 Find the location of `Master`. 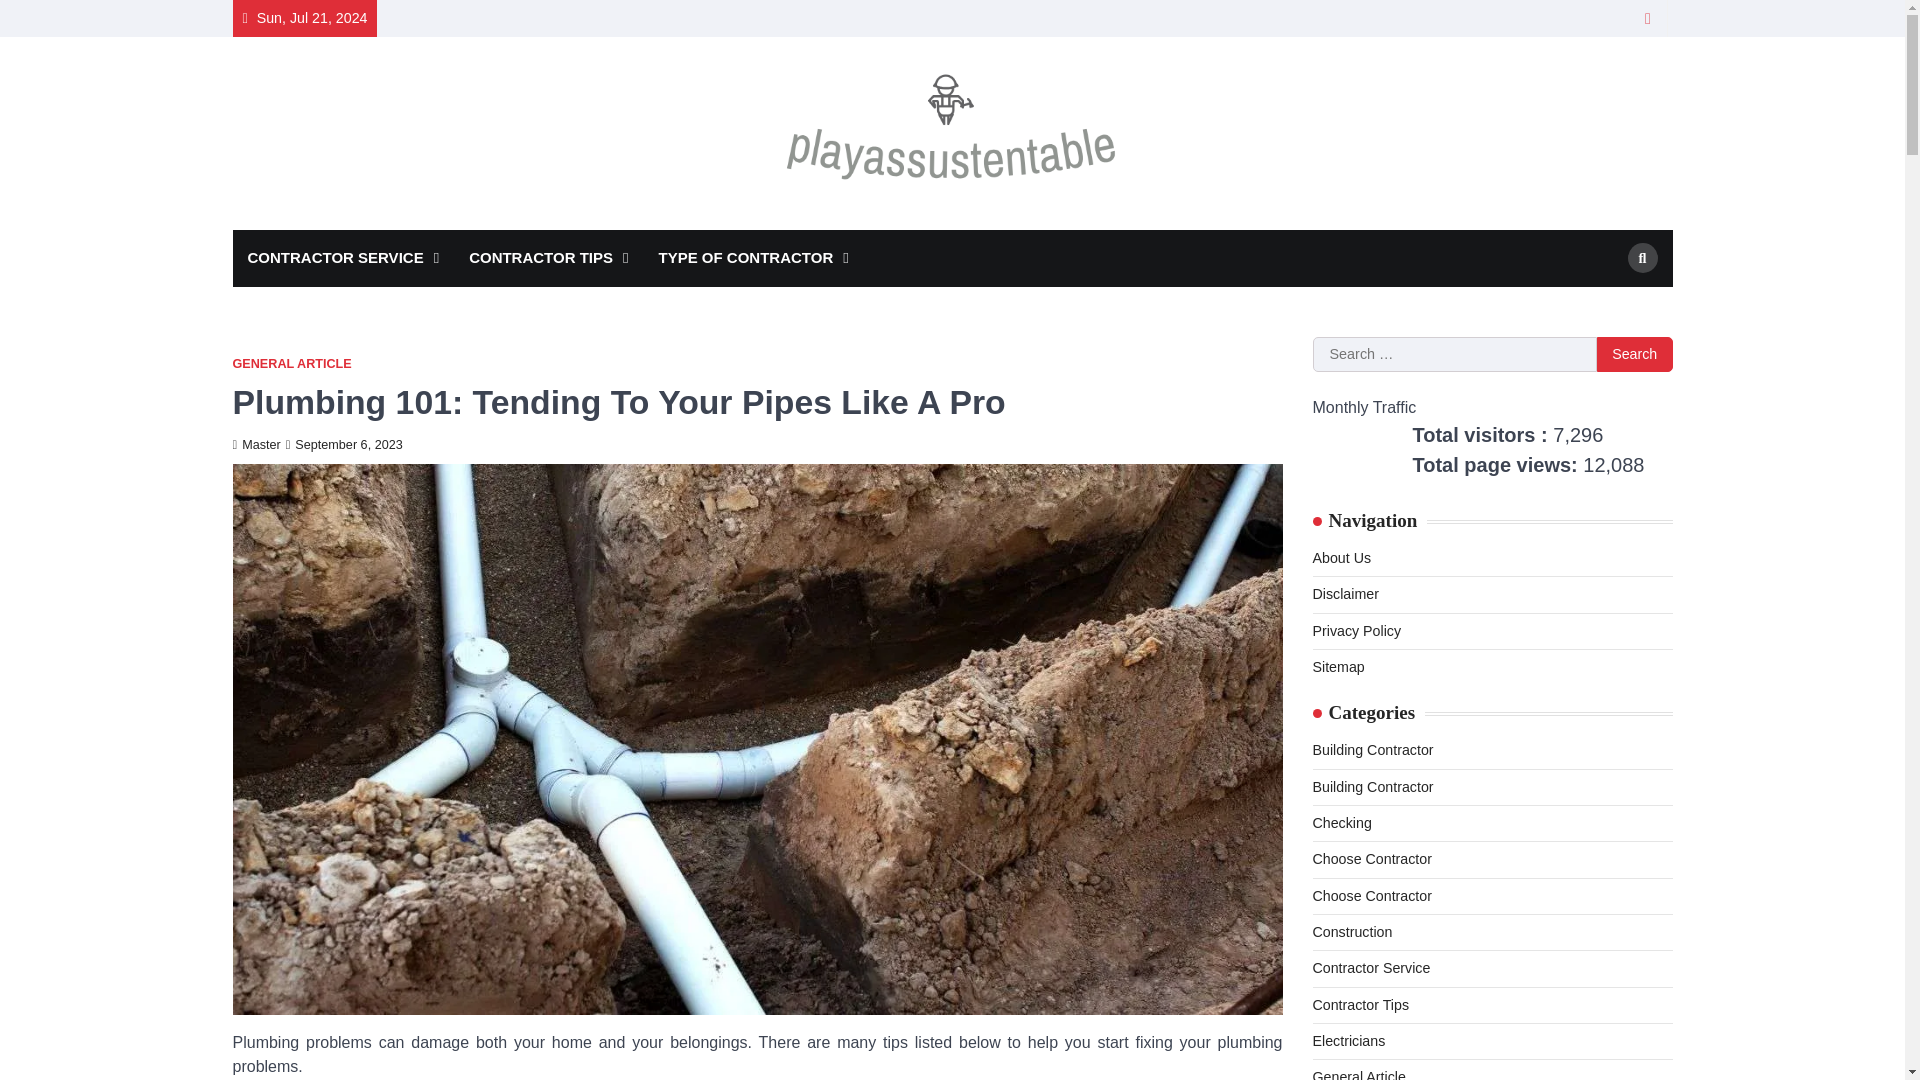

Master is located at coordinates (256, 445).